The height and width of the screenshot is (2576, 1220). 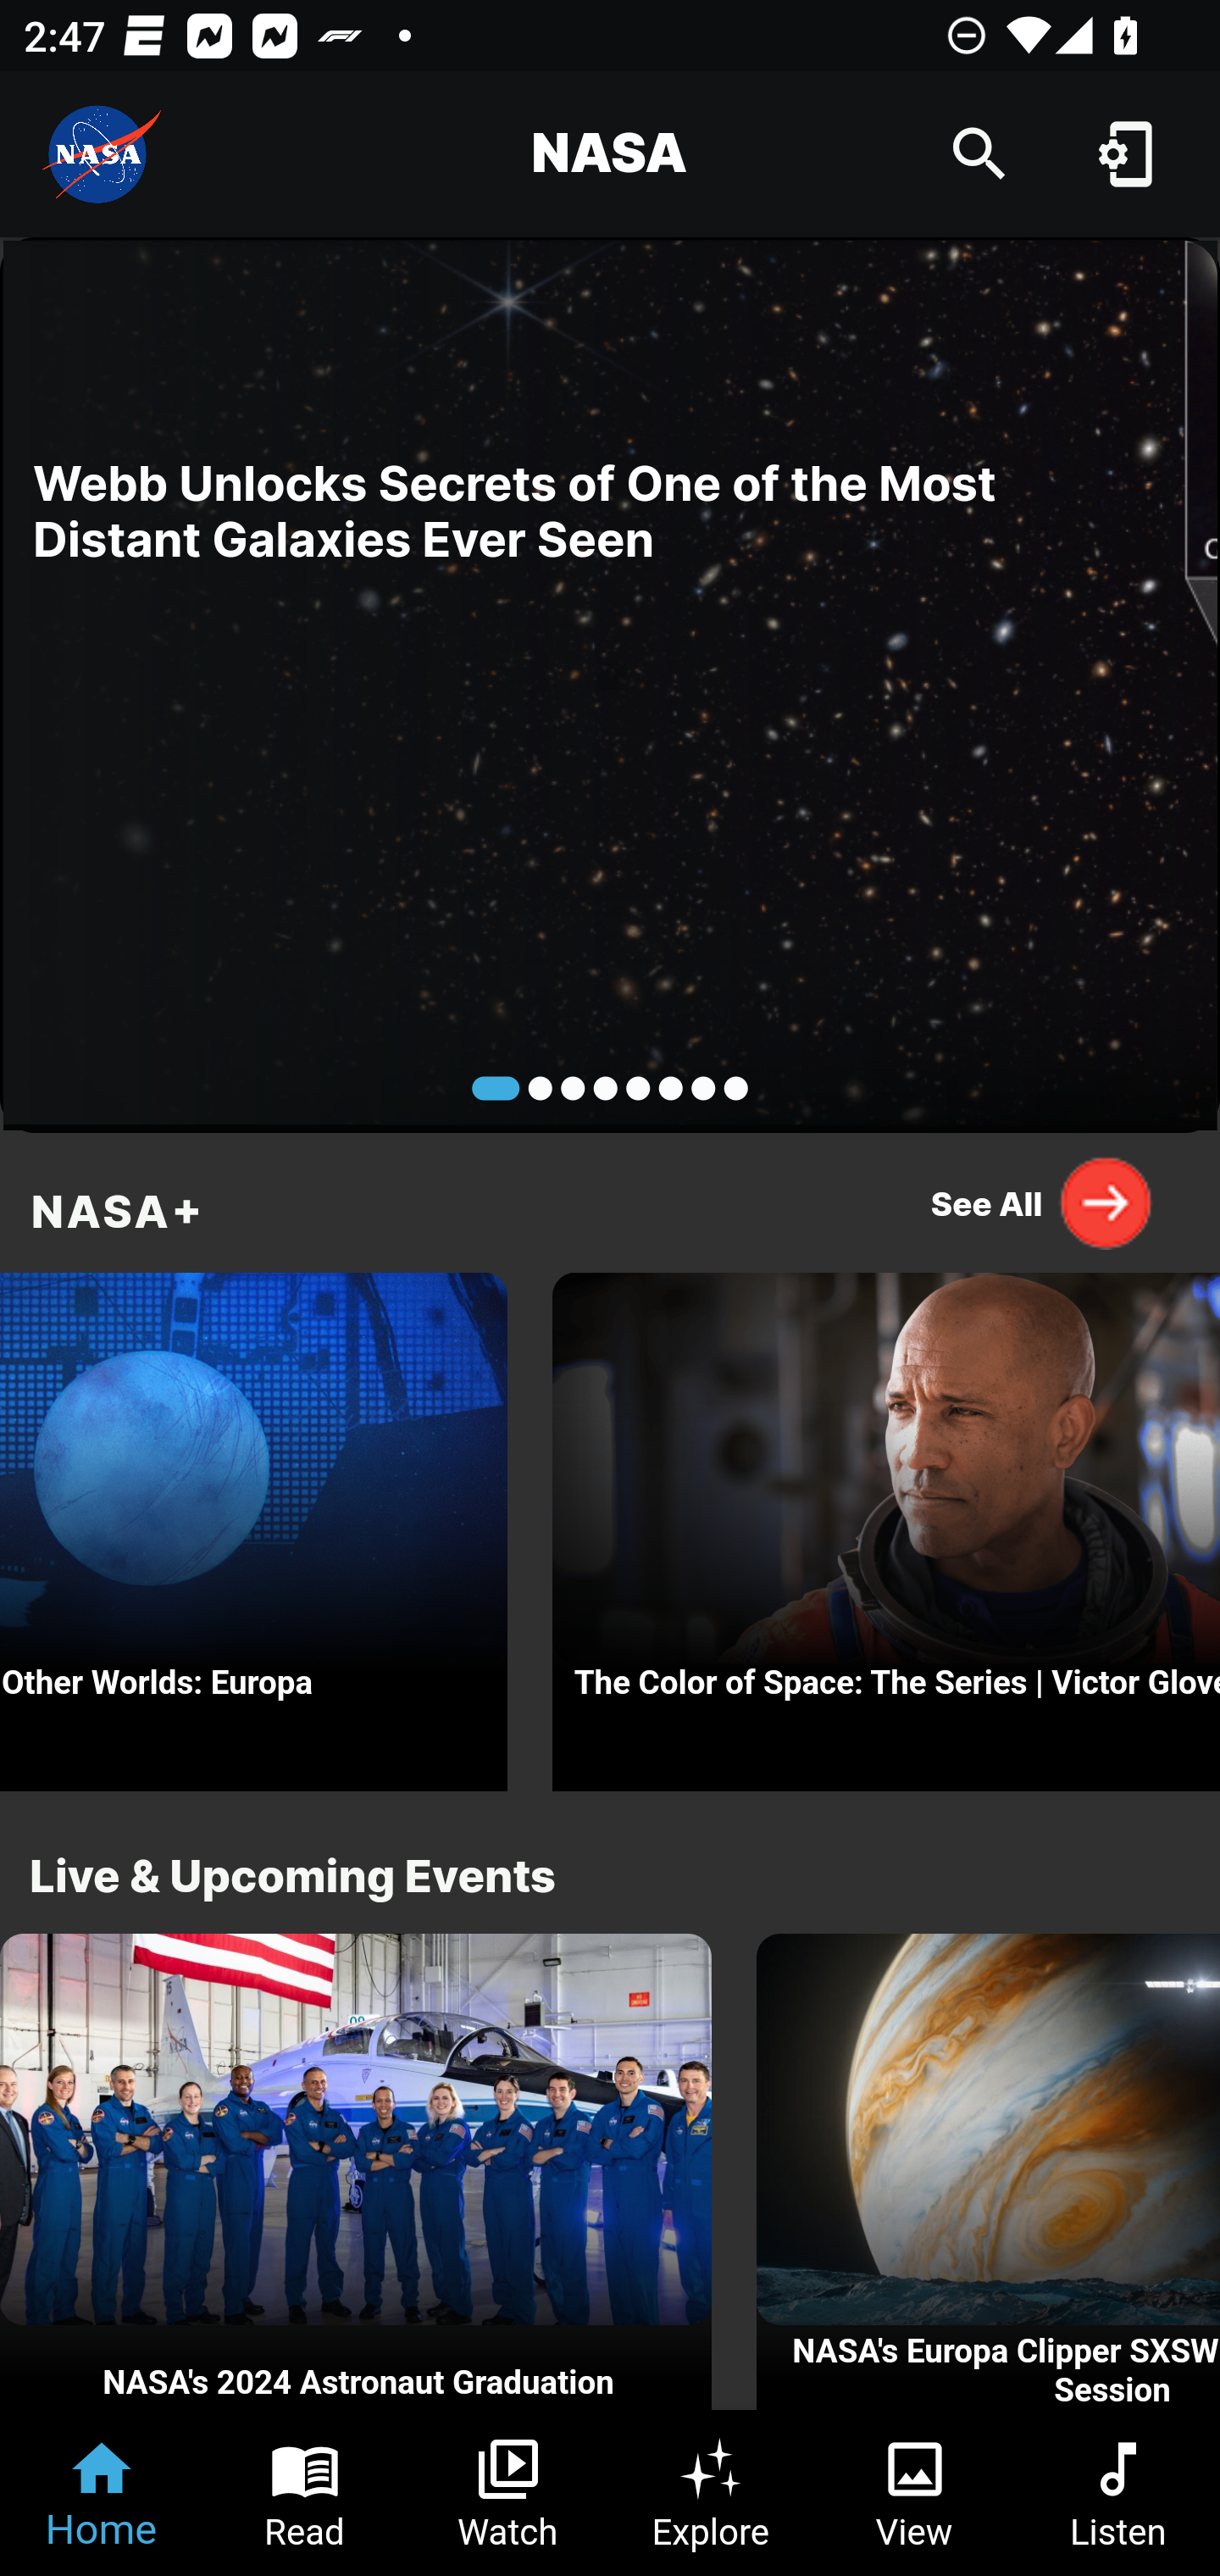 I want to click on Listen
Tab 6 of 6, so click(x=1118, y=2493).